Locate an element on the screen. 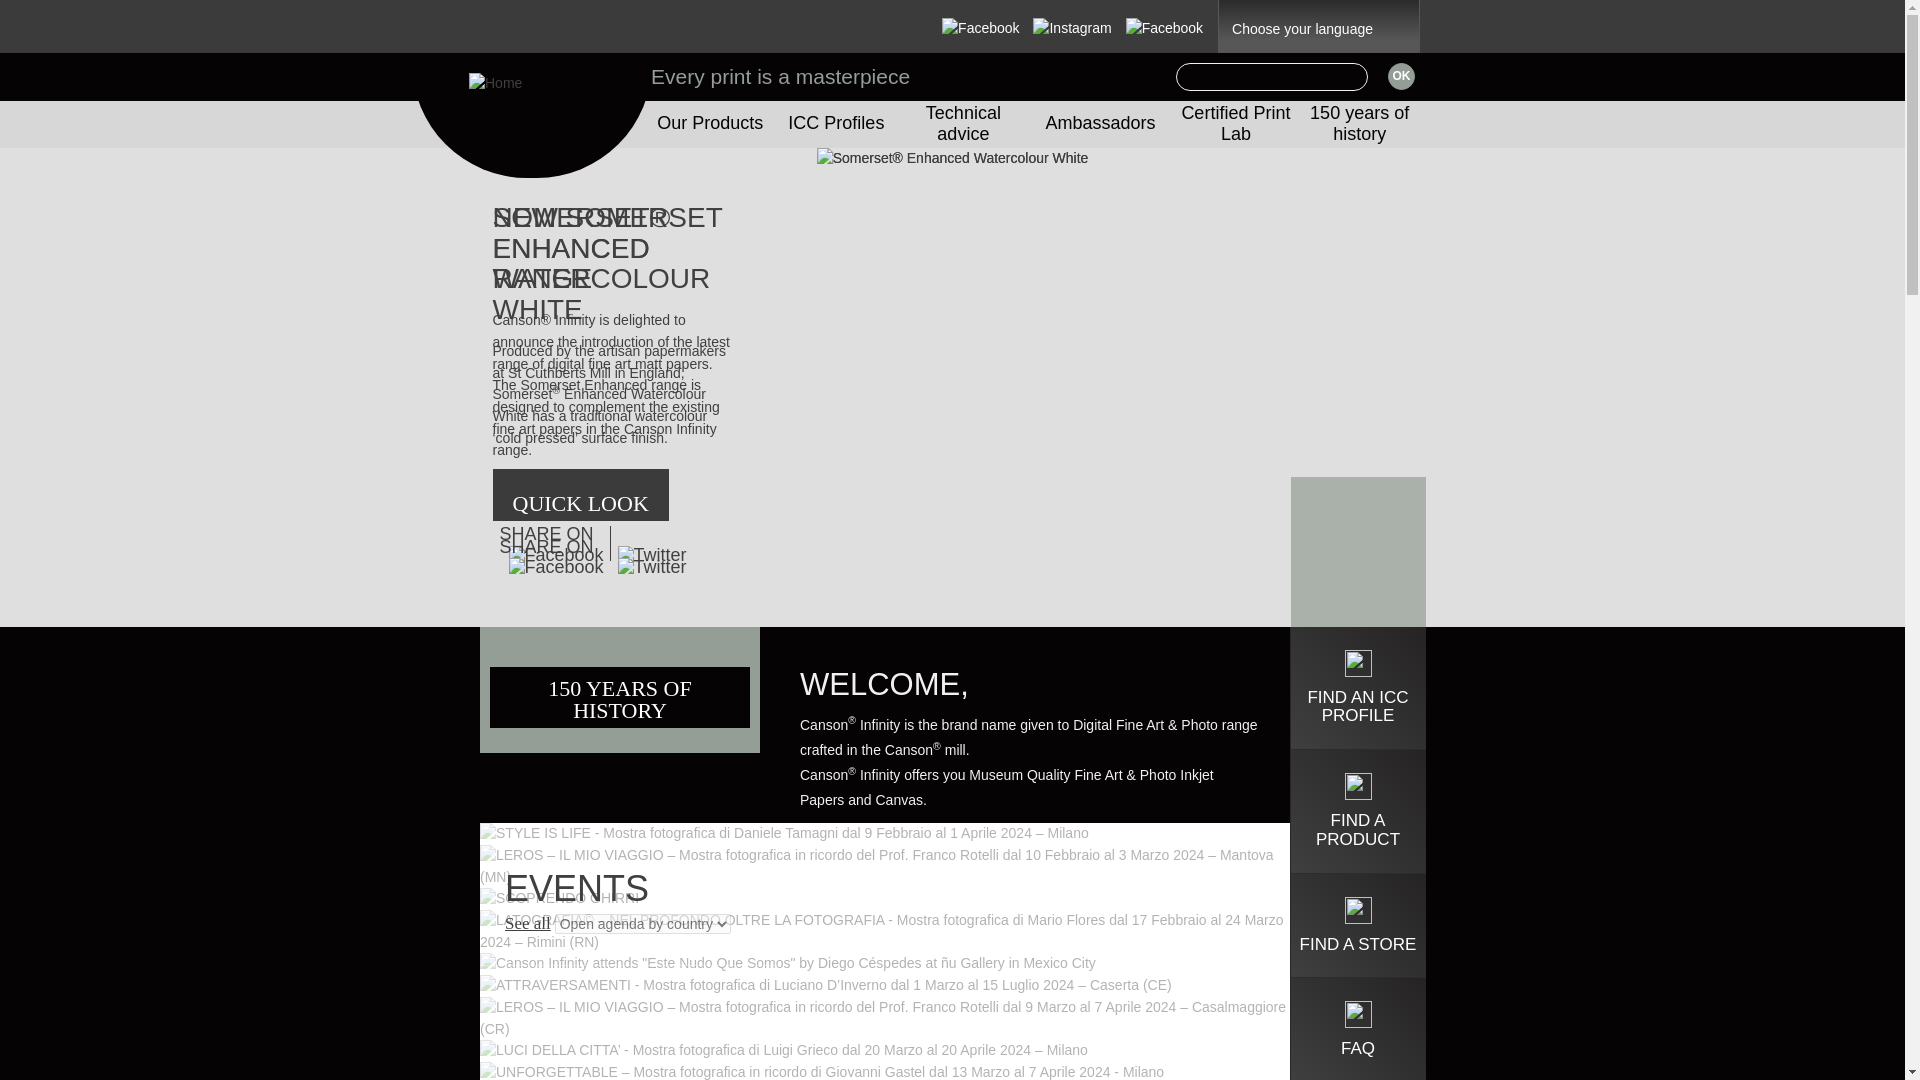  150 years of history is located at coordinates (1359, 123).